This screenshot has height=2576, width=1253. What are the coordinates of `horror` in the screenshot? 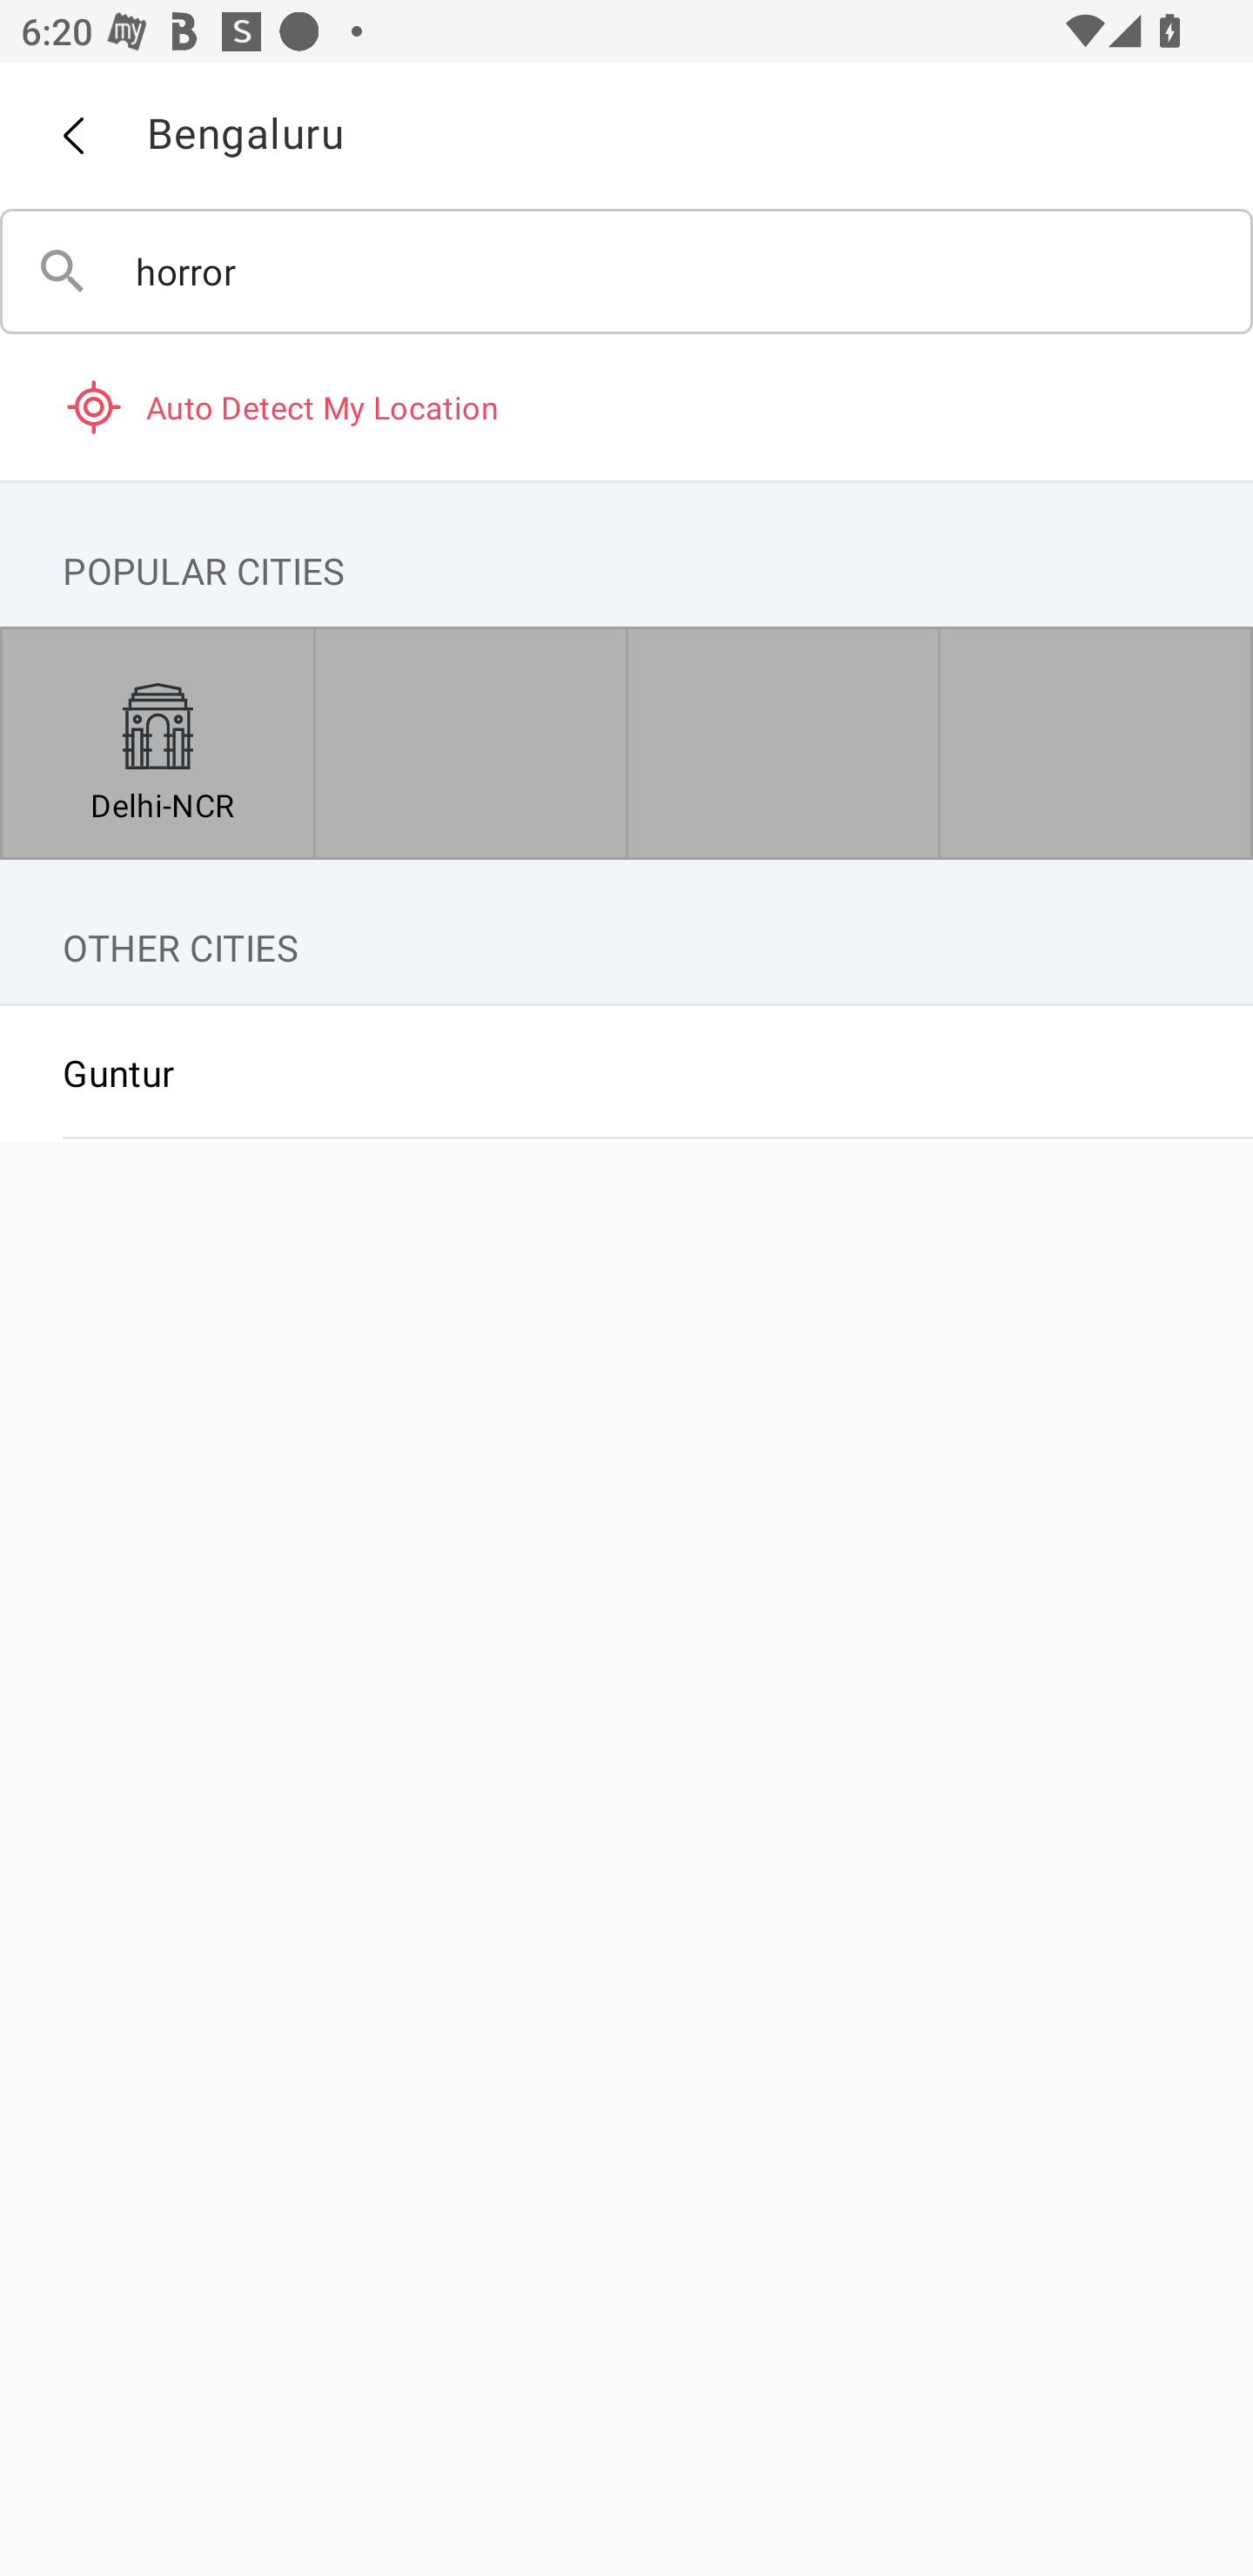 It's located at (626, 272).